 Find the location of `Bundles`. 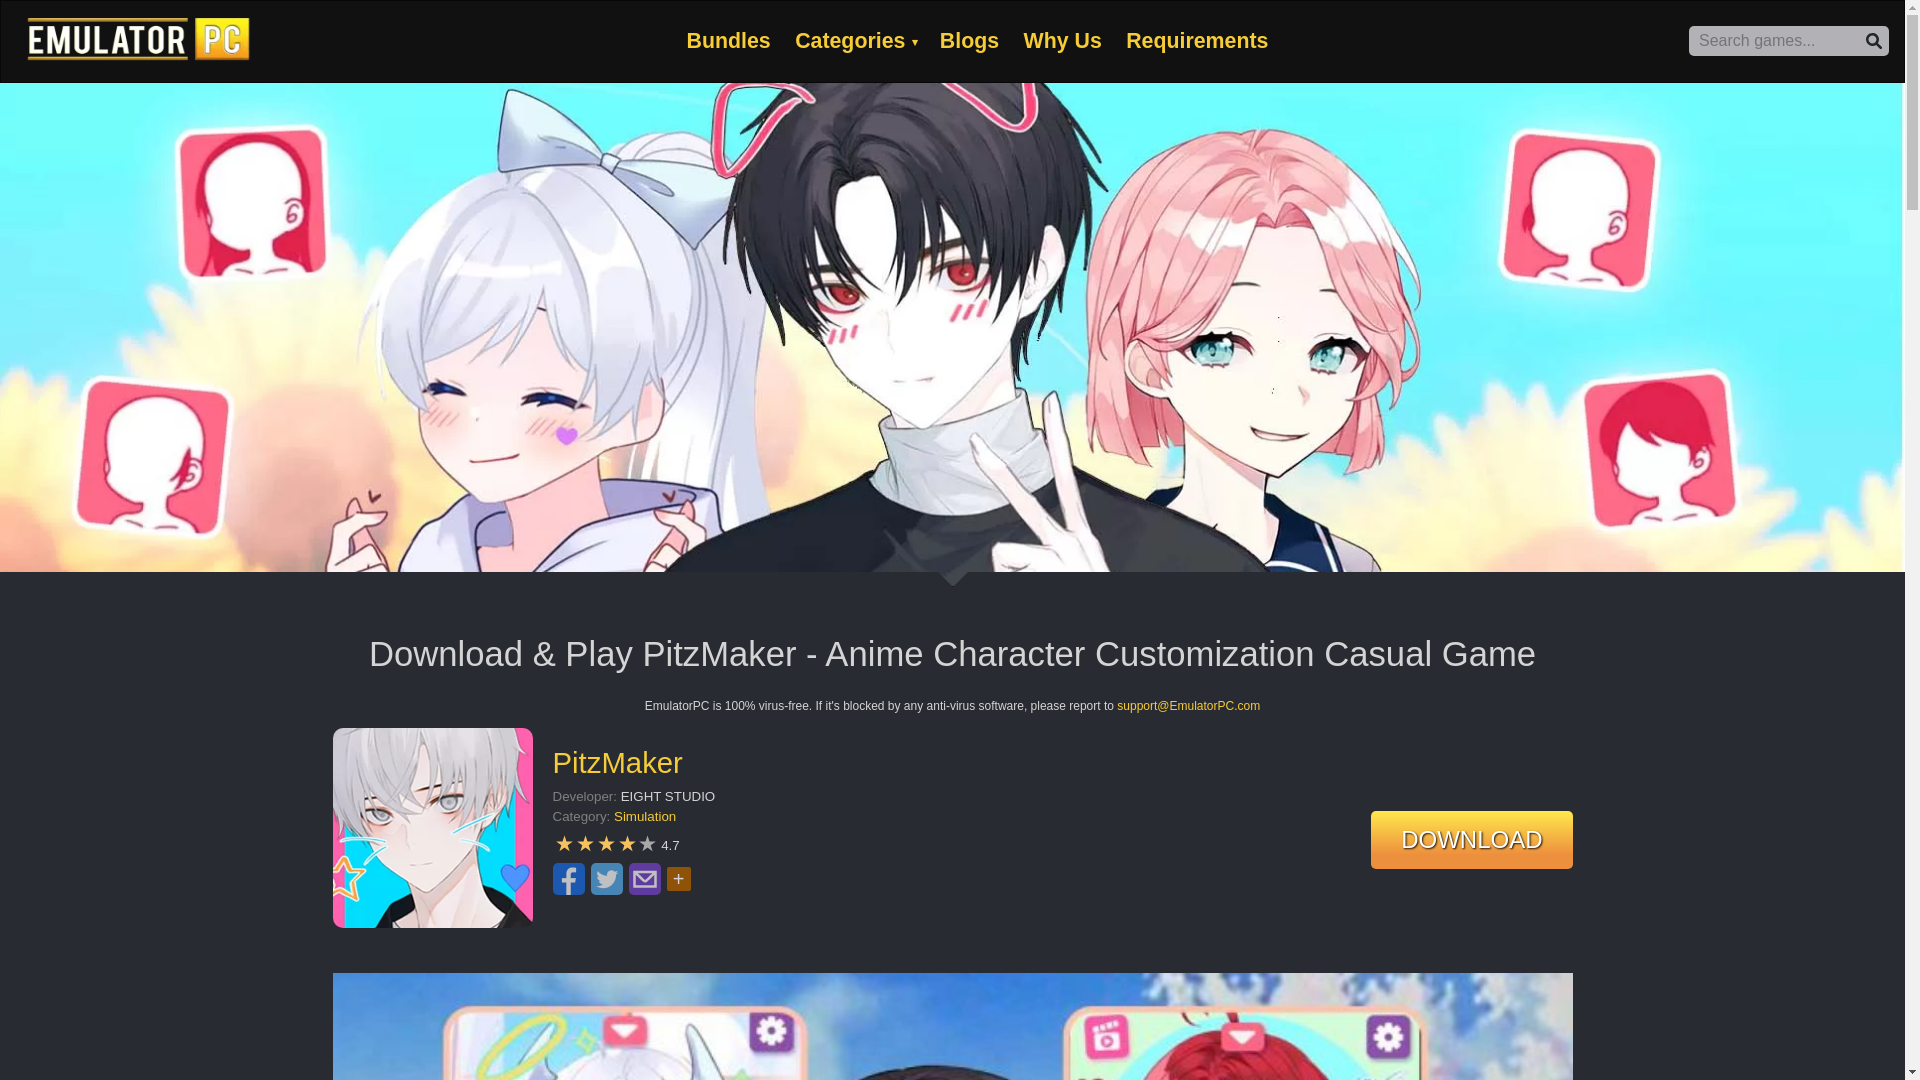

Bundles is located at coordinates (729, 40).